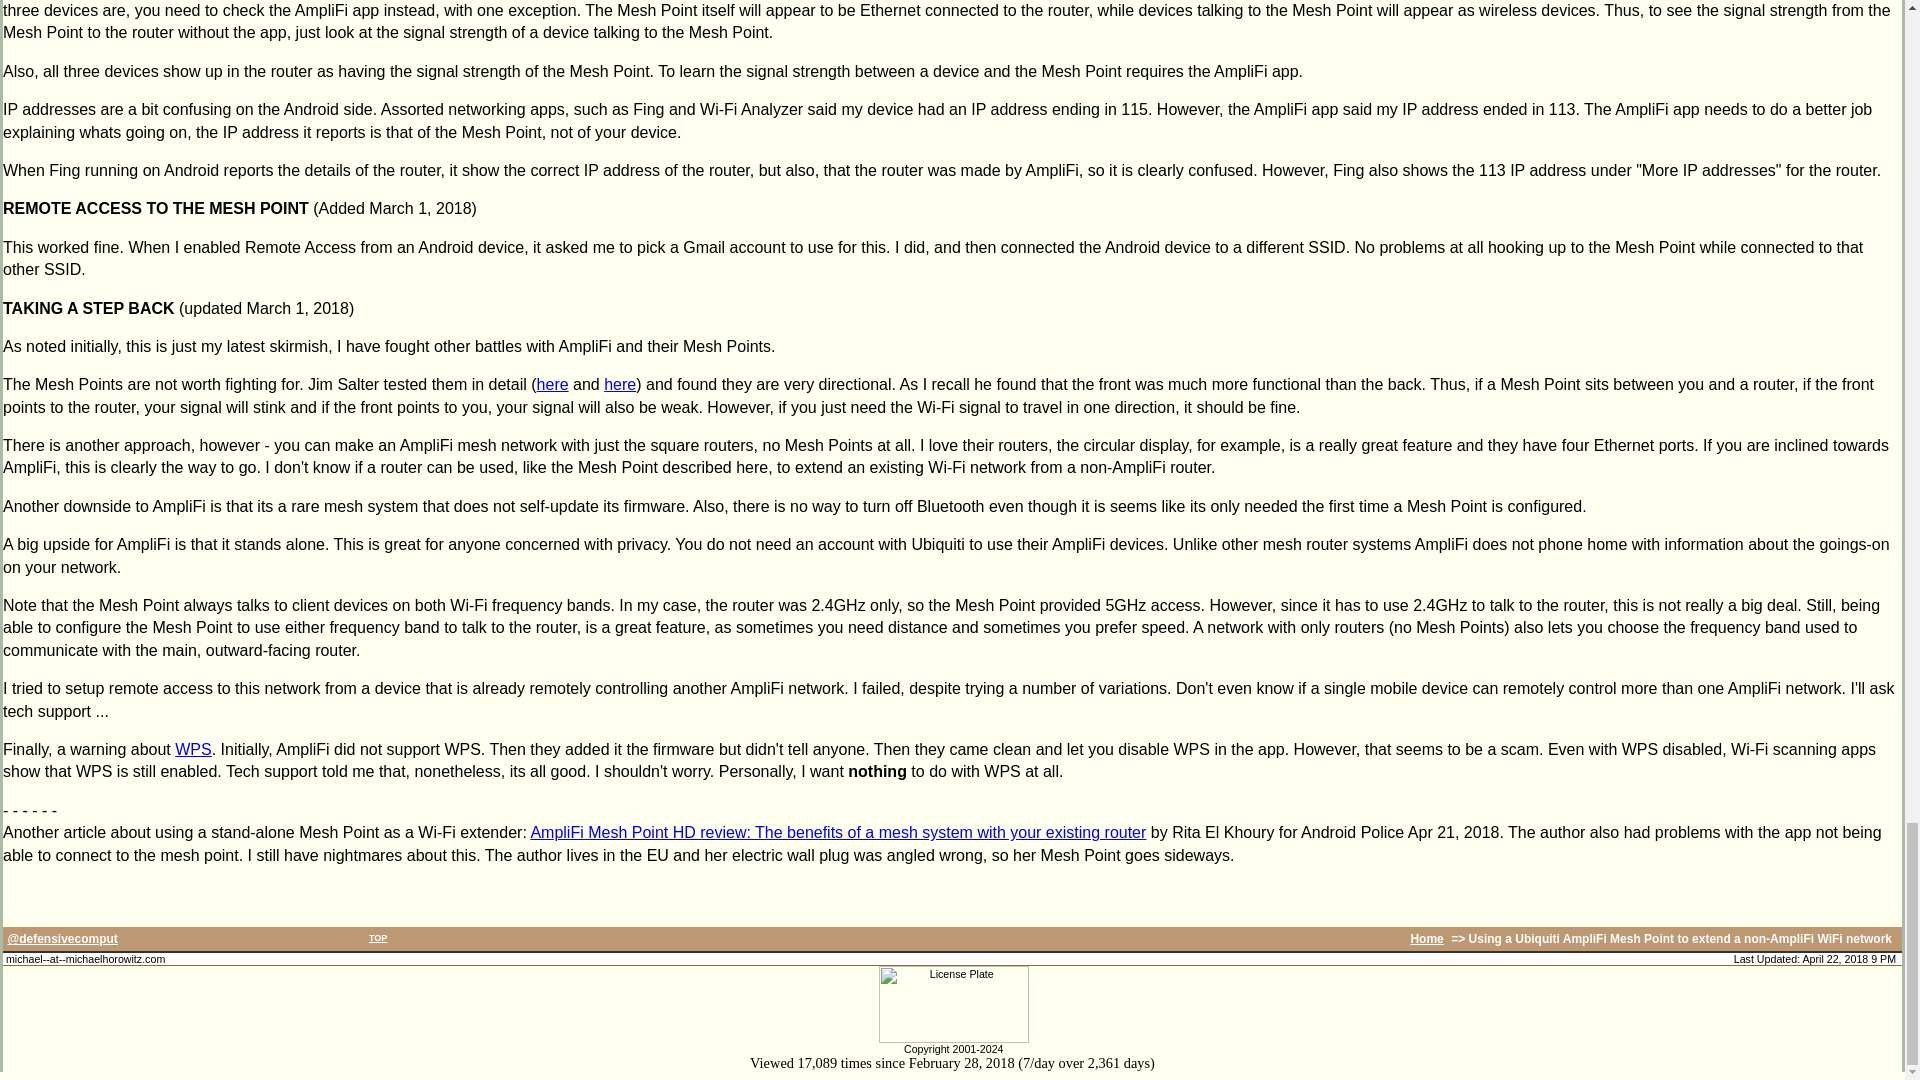 Image resolution: width=1920 pixels, height=1080 pixels. Describe the element at coordinates (1426, 939) in the screenshot. I see `Home` at that location.